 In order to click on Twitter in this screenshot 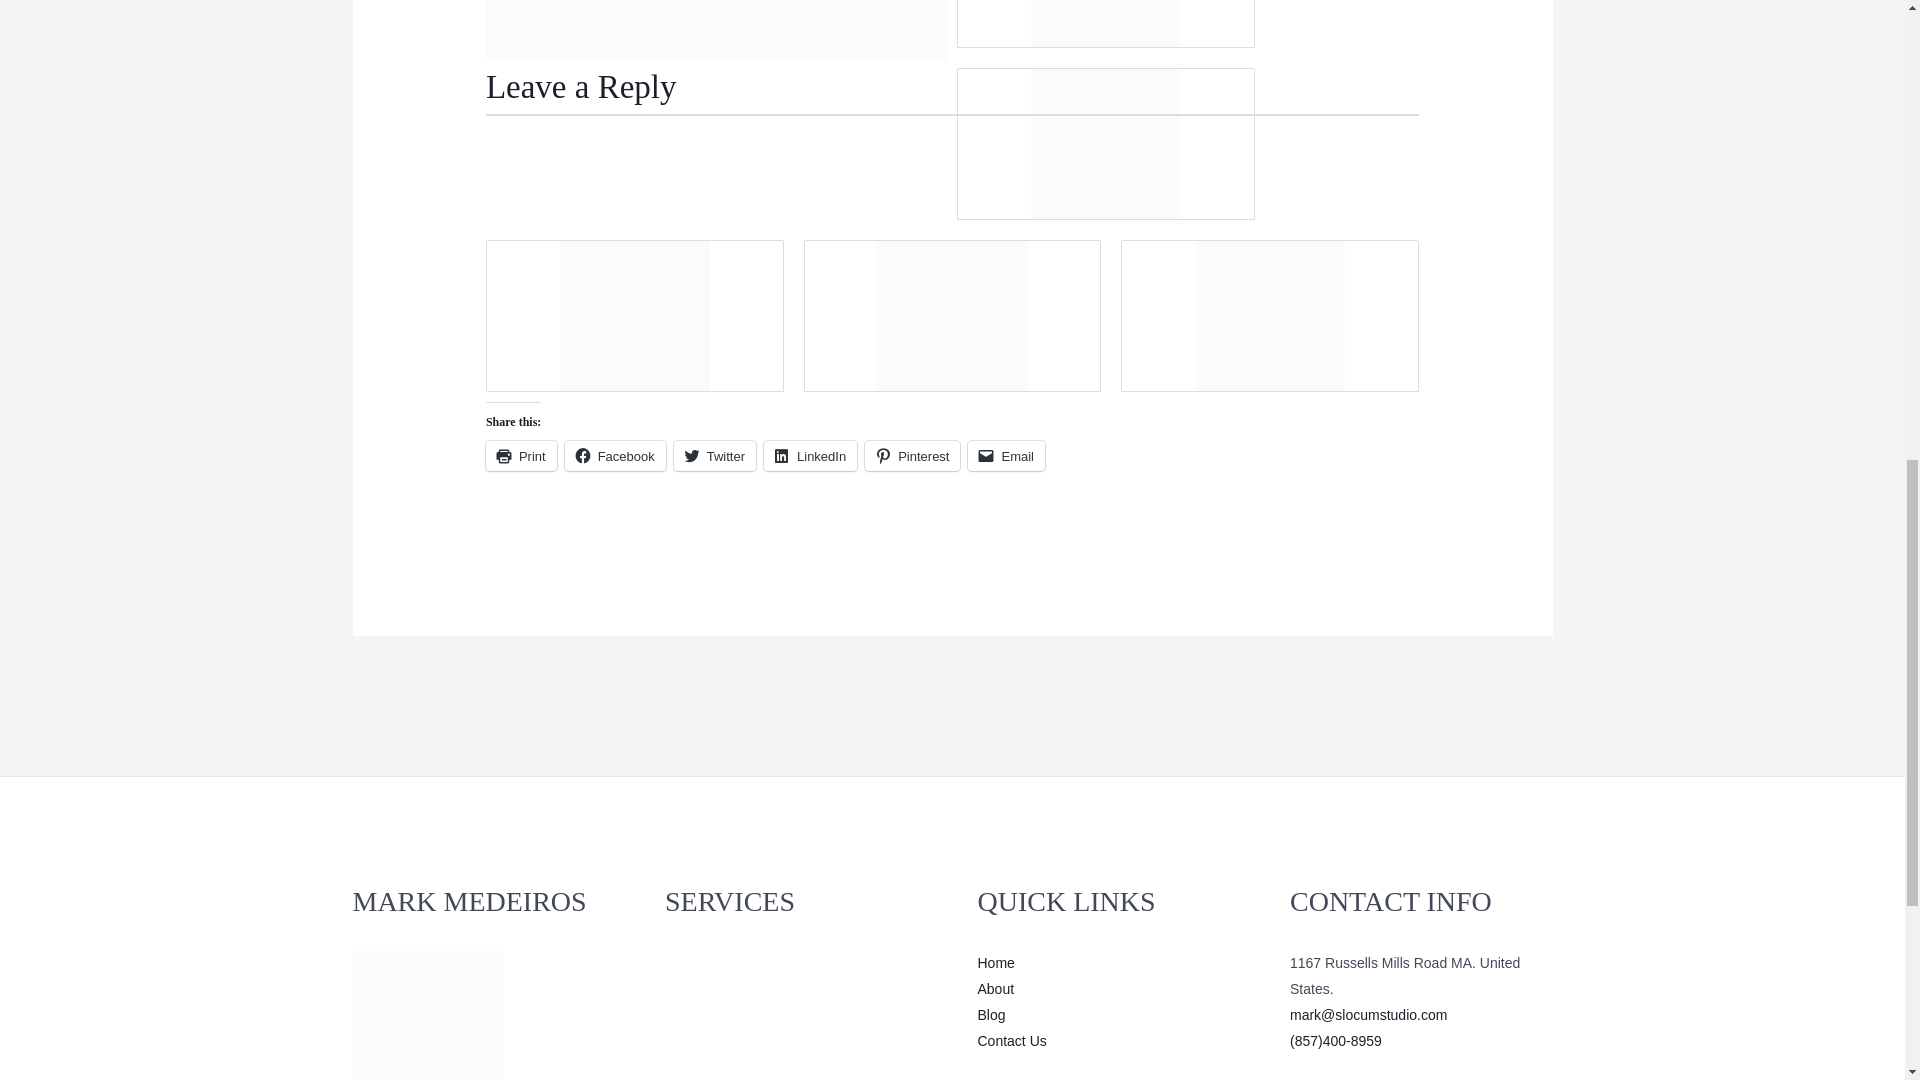, I will do `click(714, 455)`.